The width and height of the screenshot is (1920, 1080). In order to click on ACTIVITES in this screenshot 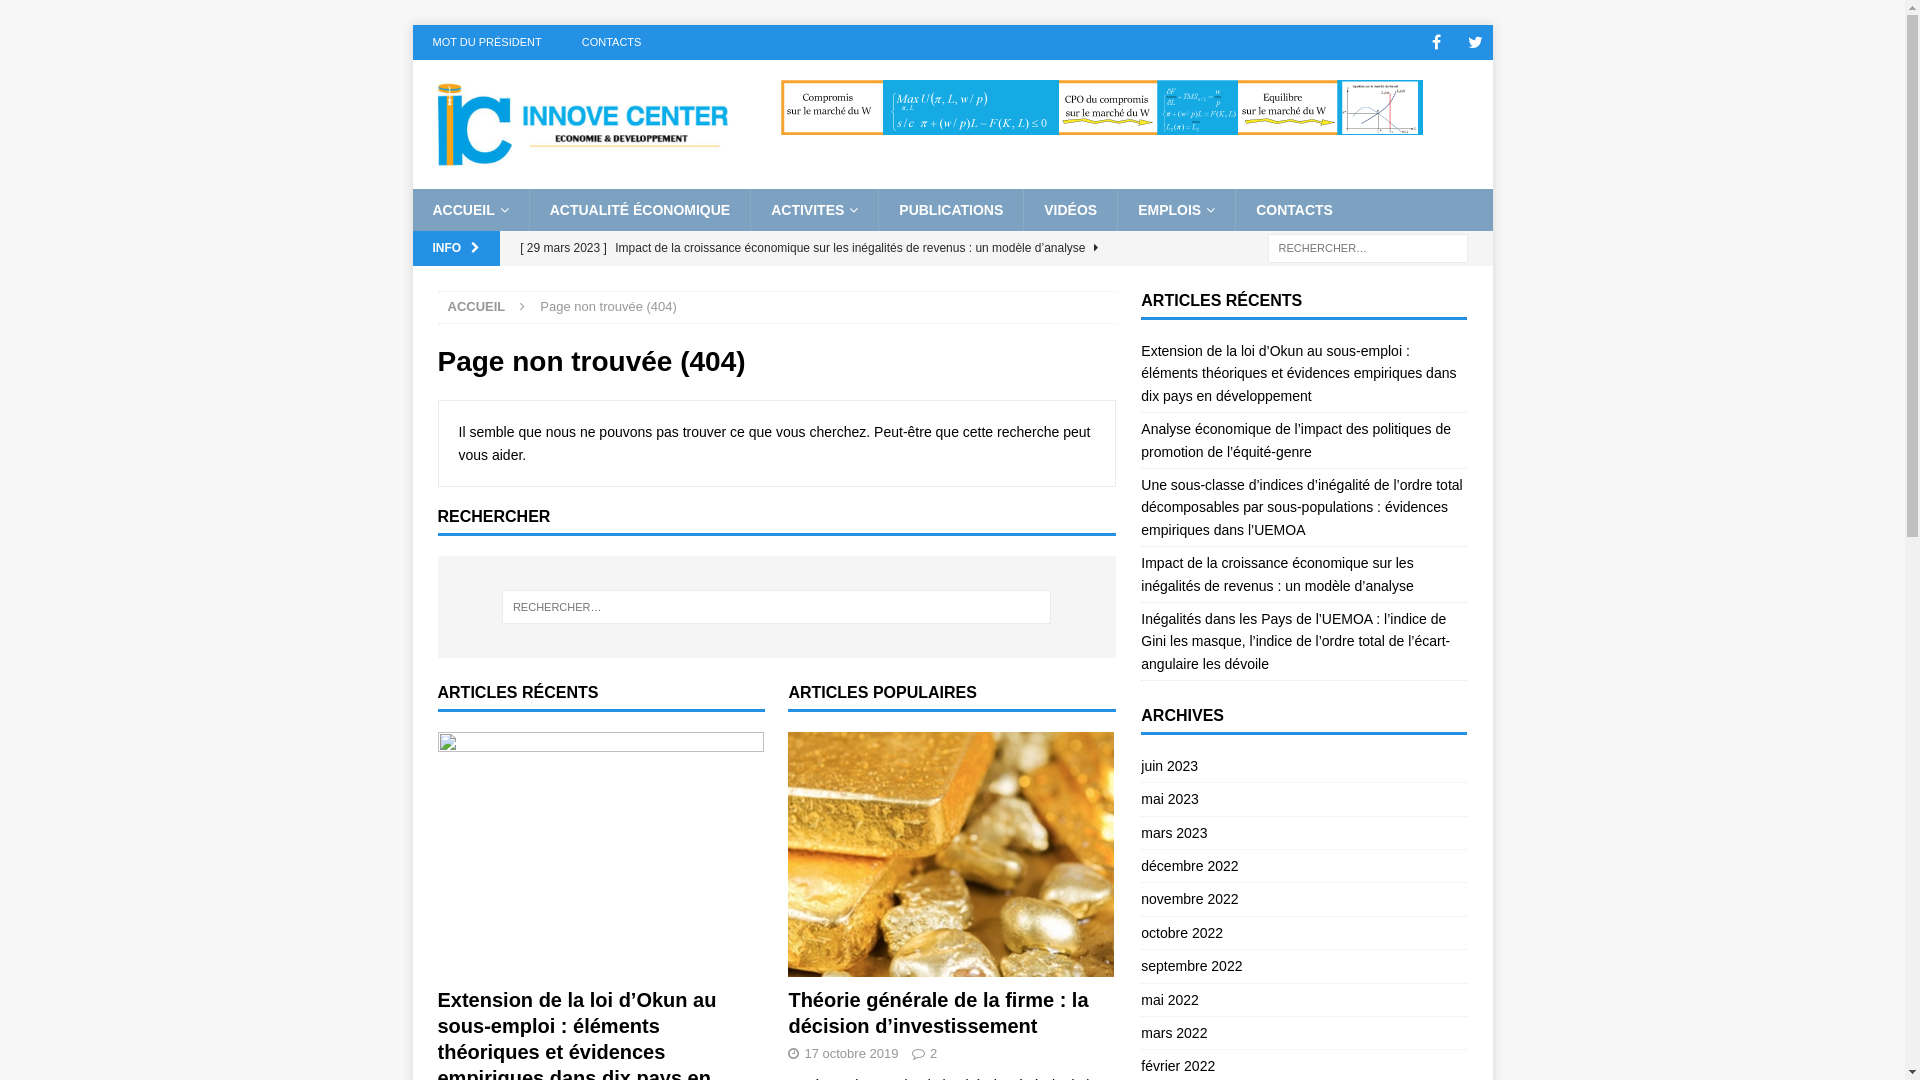, I will do `click(814, 210)`.